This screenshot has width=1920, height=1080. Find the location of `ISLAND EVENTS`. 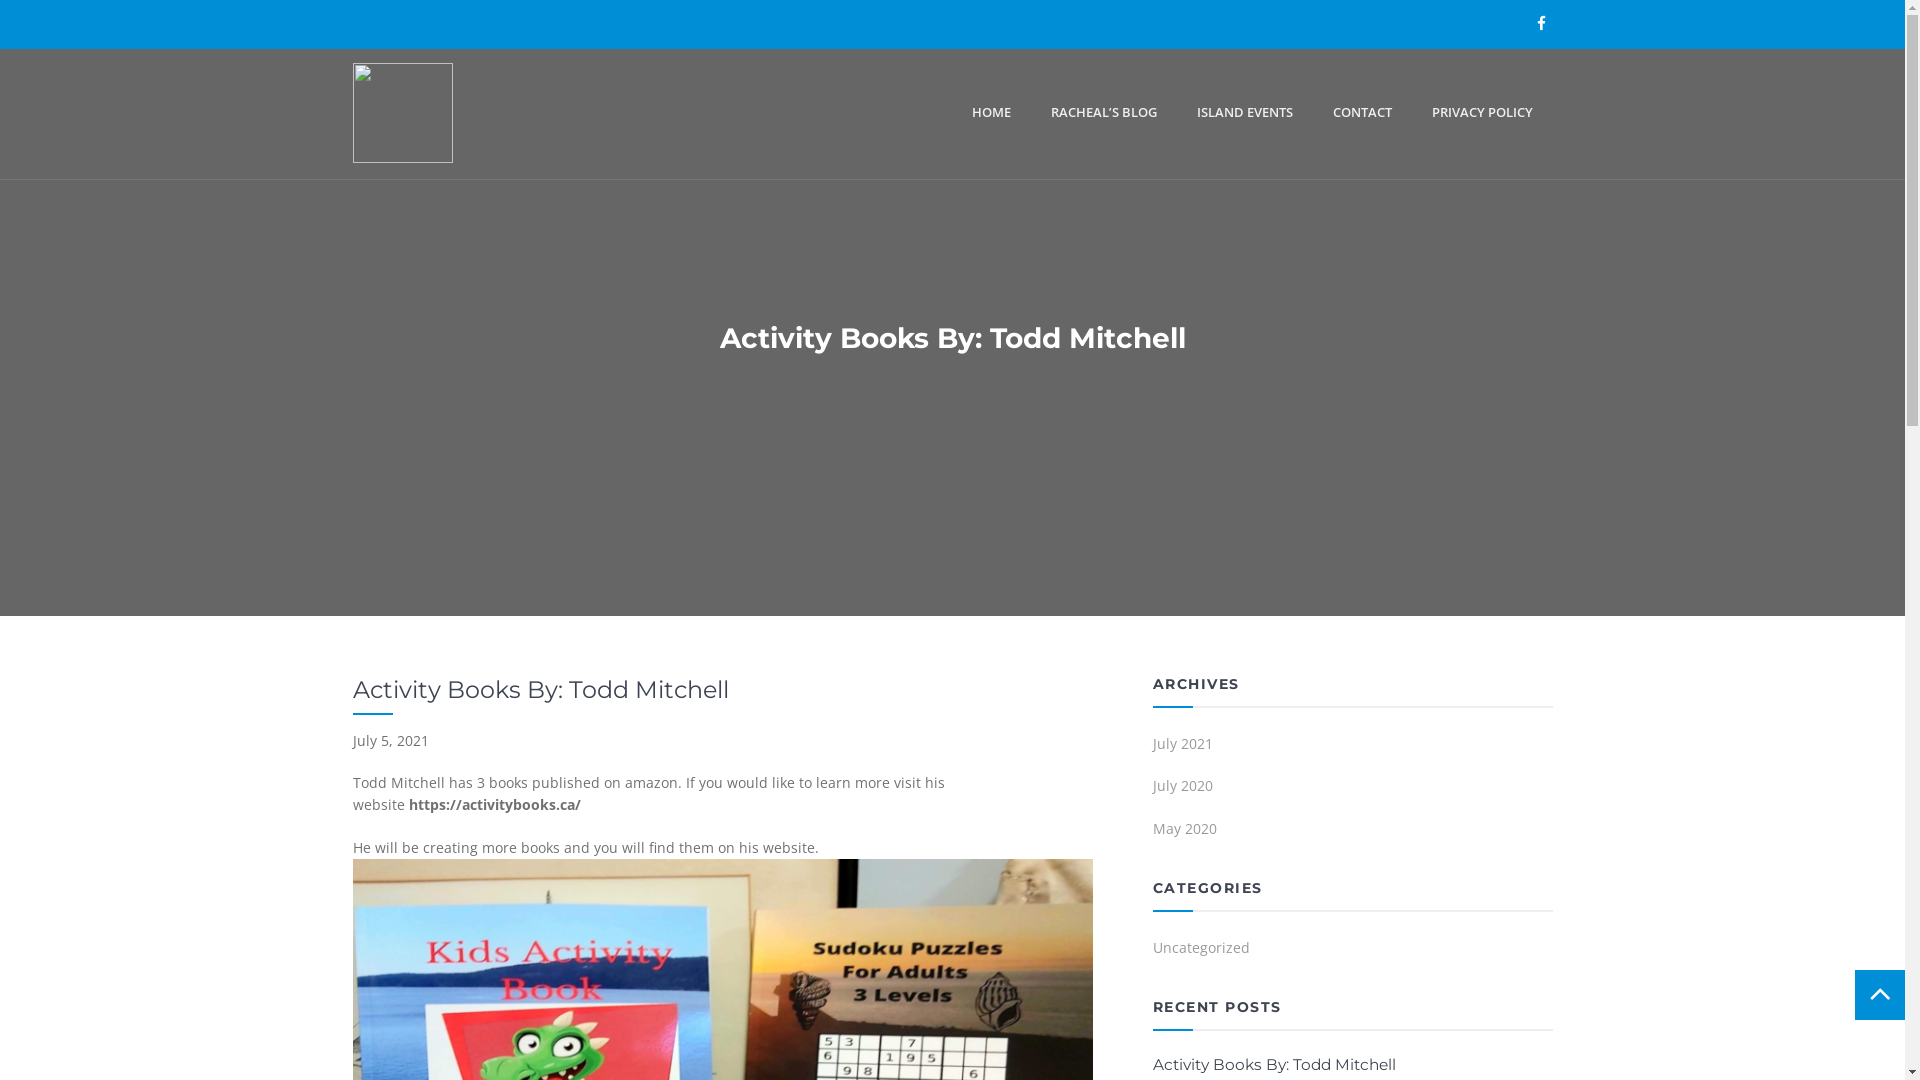

ISLAND EVENTS is located at coordinates (1244, 114).